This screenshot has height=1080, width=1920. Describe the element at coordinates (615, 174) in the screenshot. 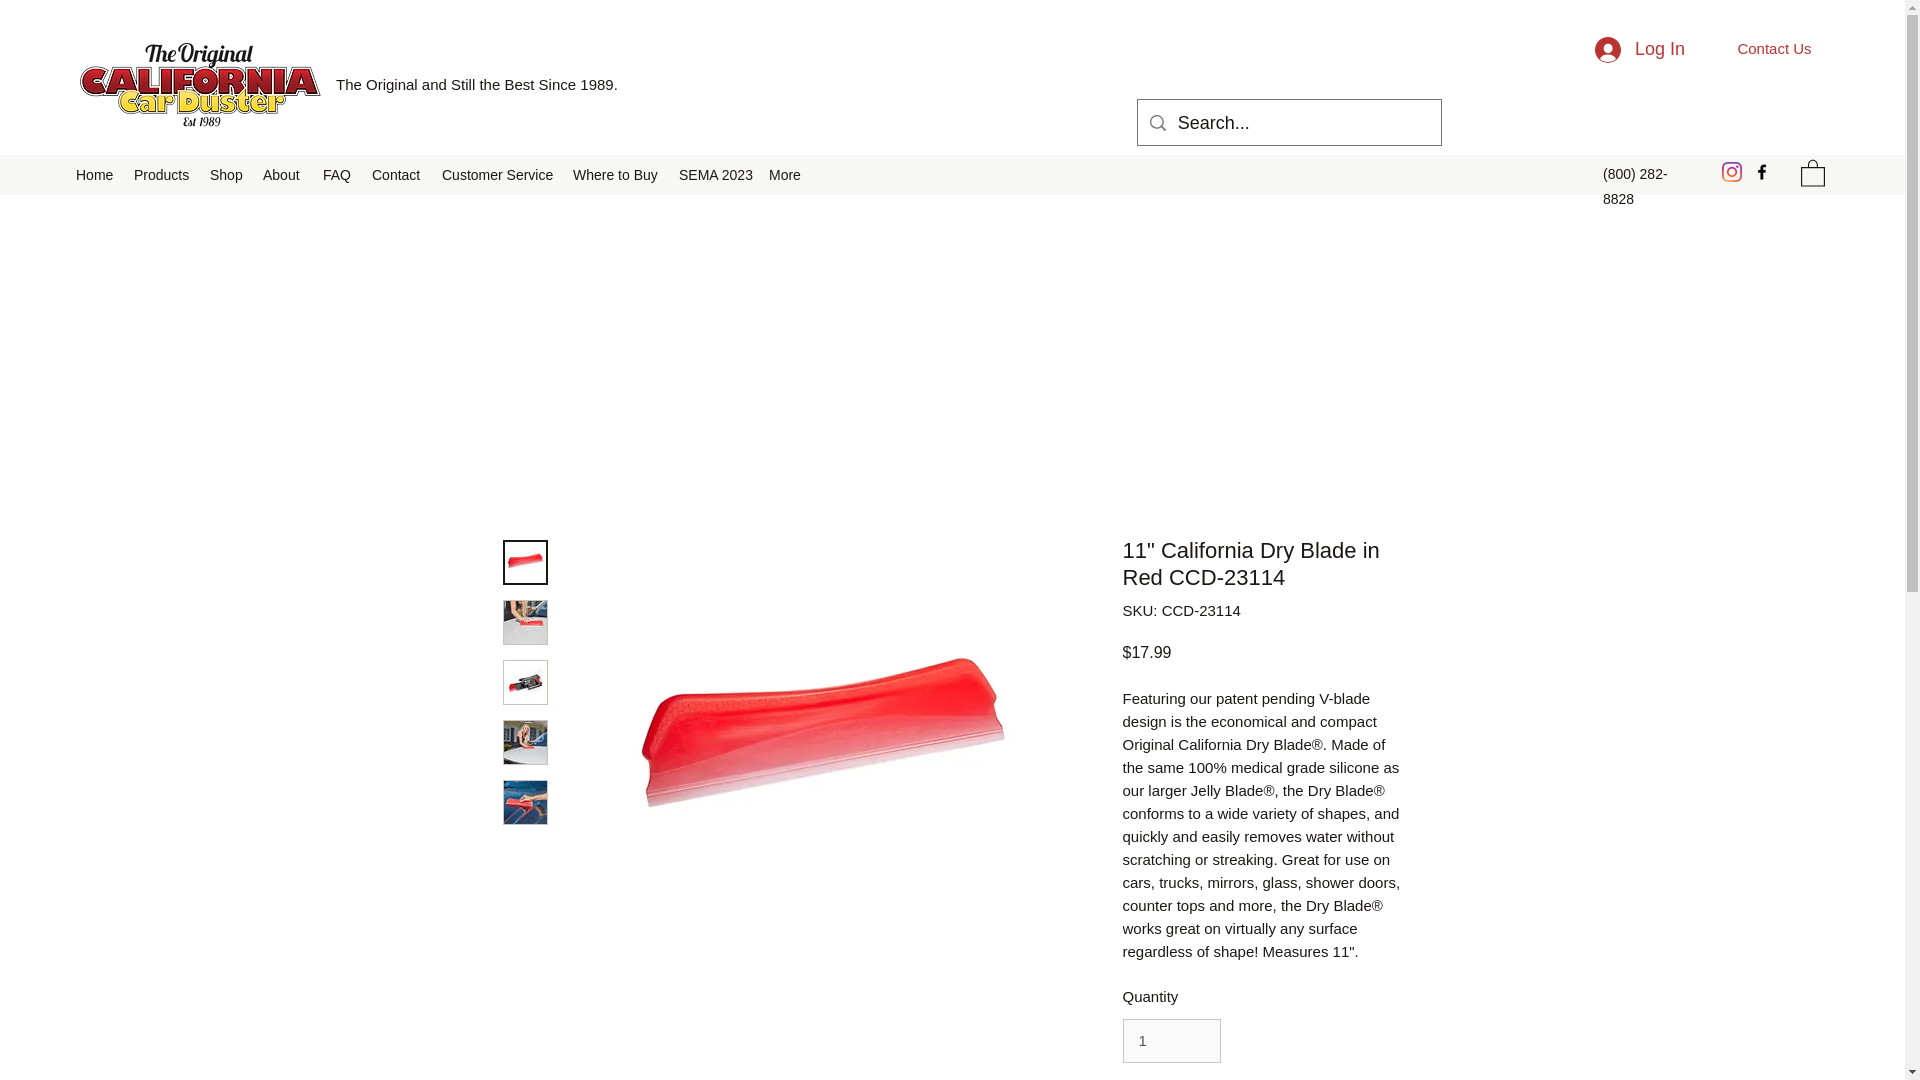

I see `Where to Buy` at that location.